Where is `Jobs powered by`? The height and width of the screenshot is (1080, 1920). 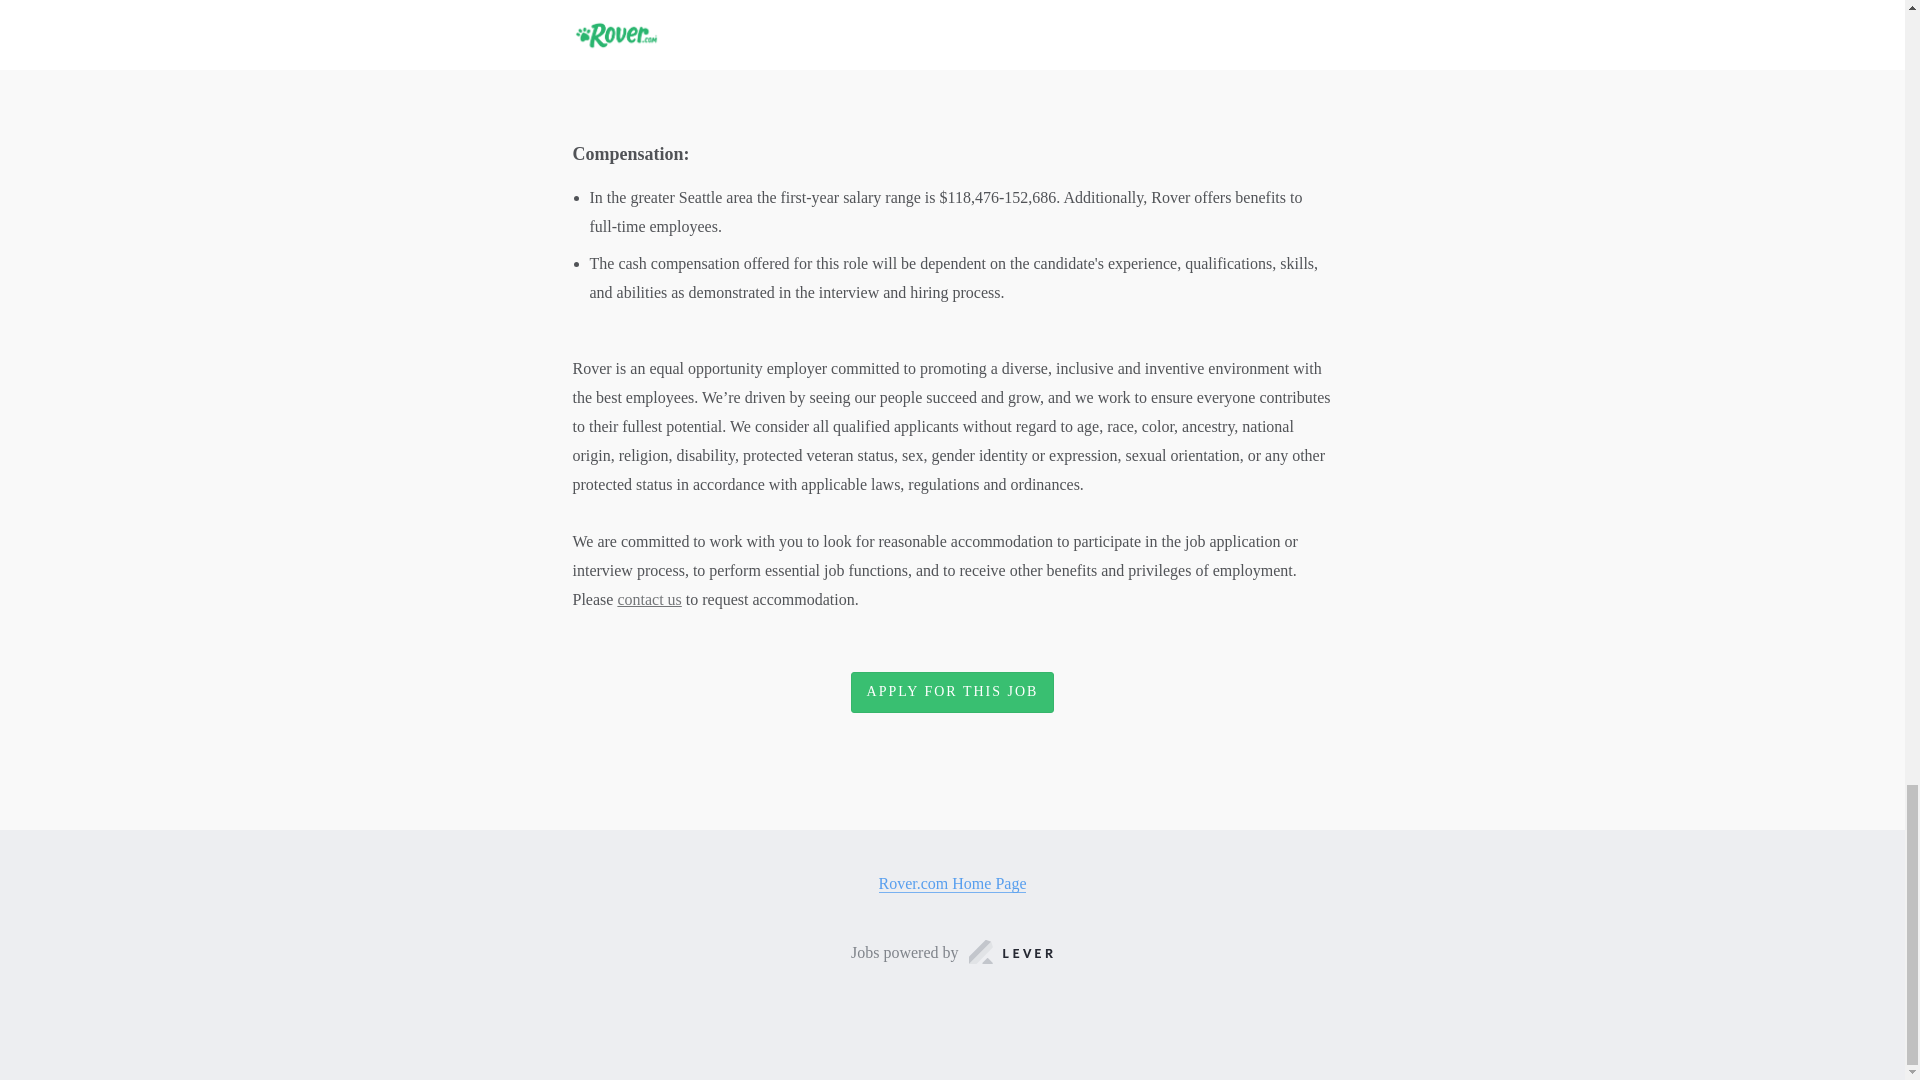
Jobs powered by is located at coordinates (952, 952).